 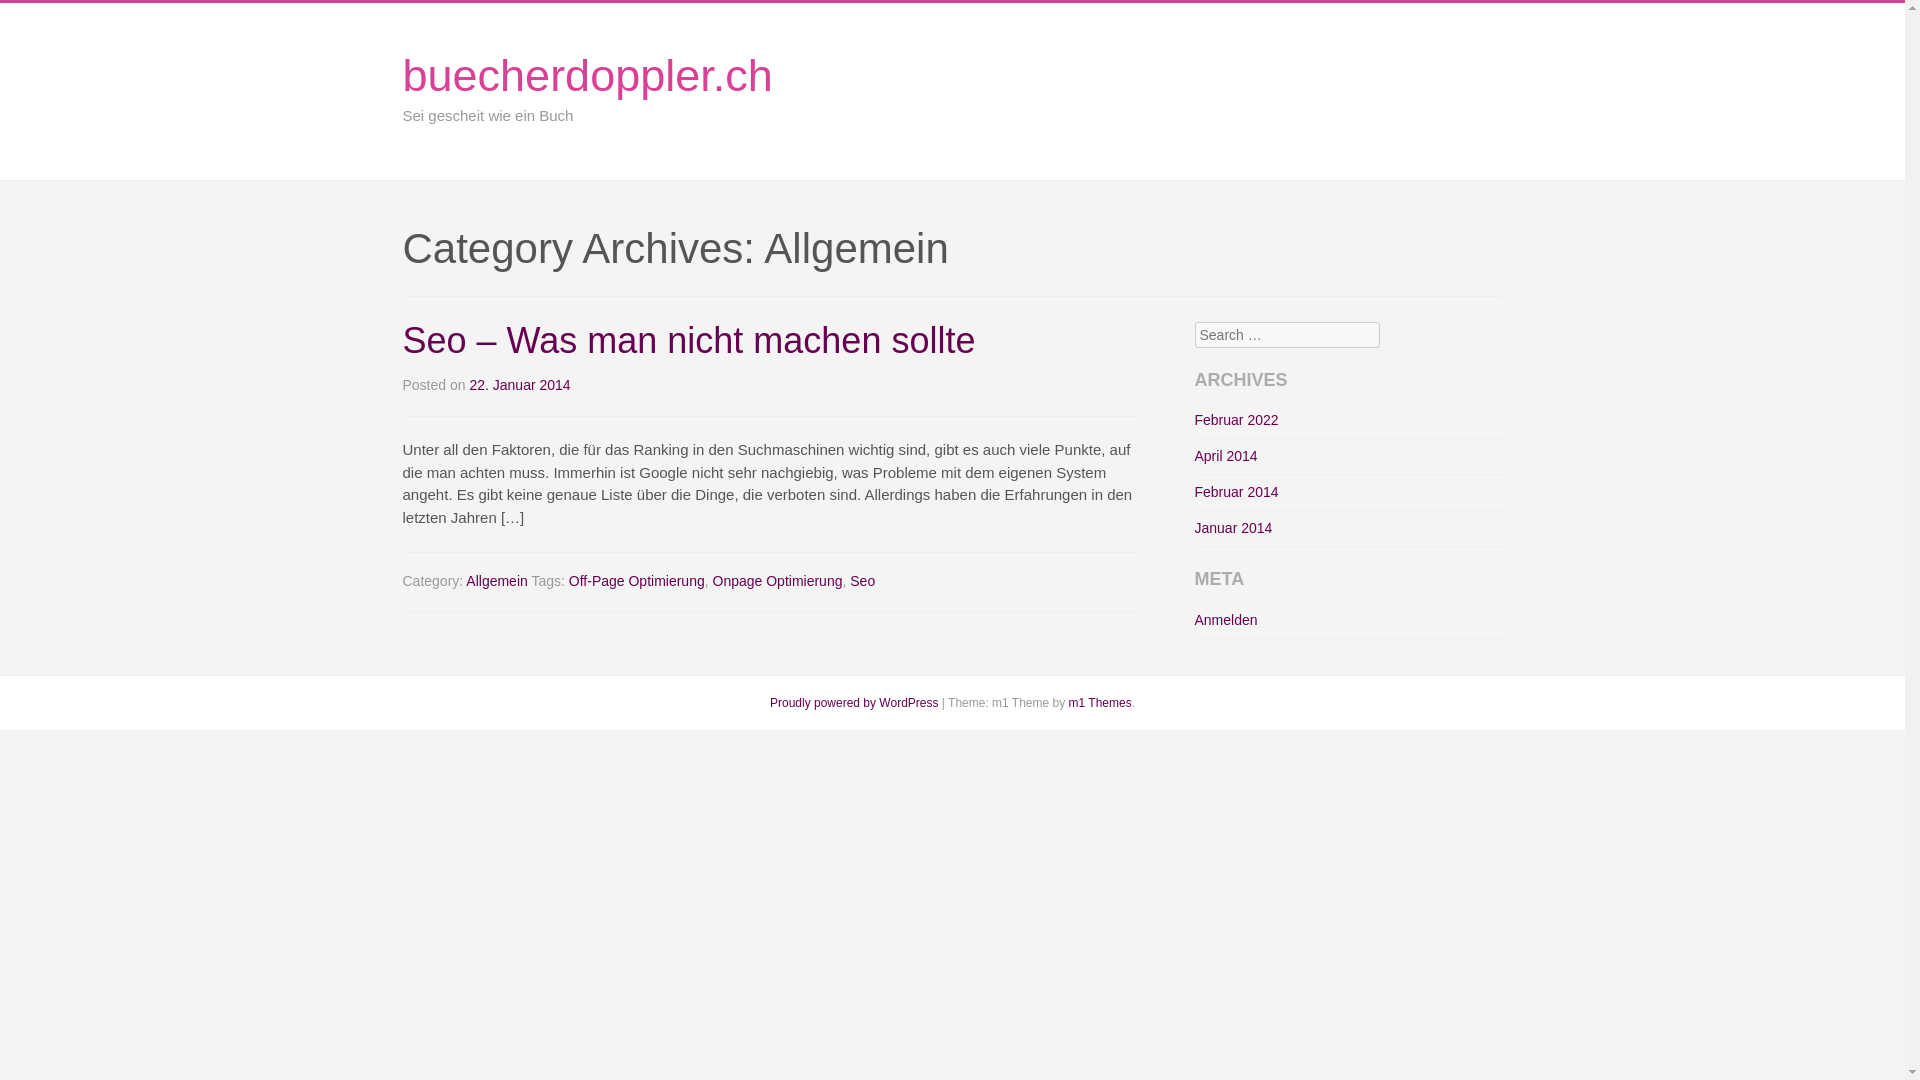 I want to click on Februar 2014, so click(x=1236, y=492).